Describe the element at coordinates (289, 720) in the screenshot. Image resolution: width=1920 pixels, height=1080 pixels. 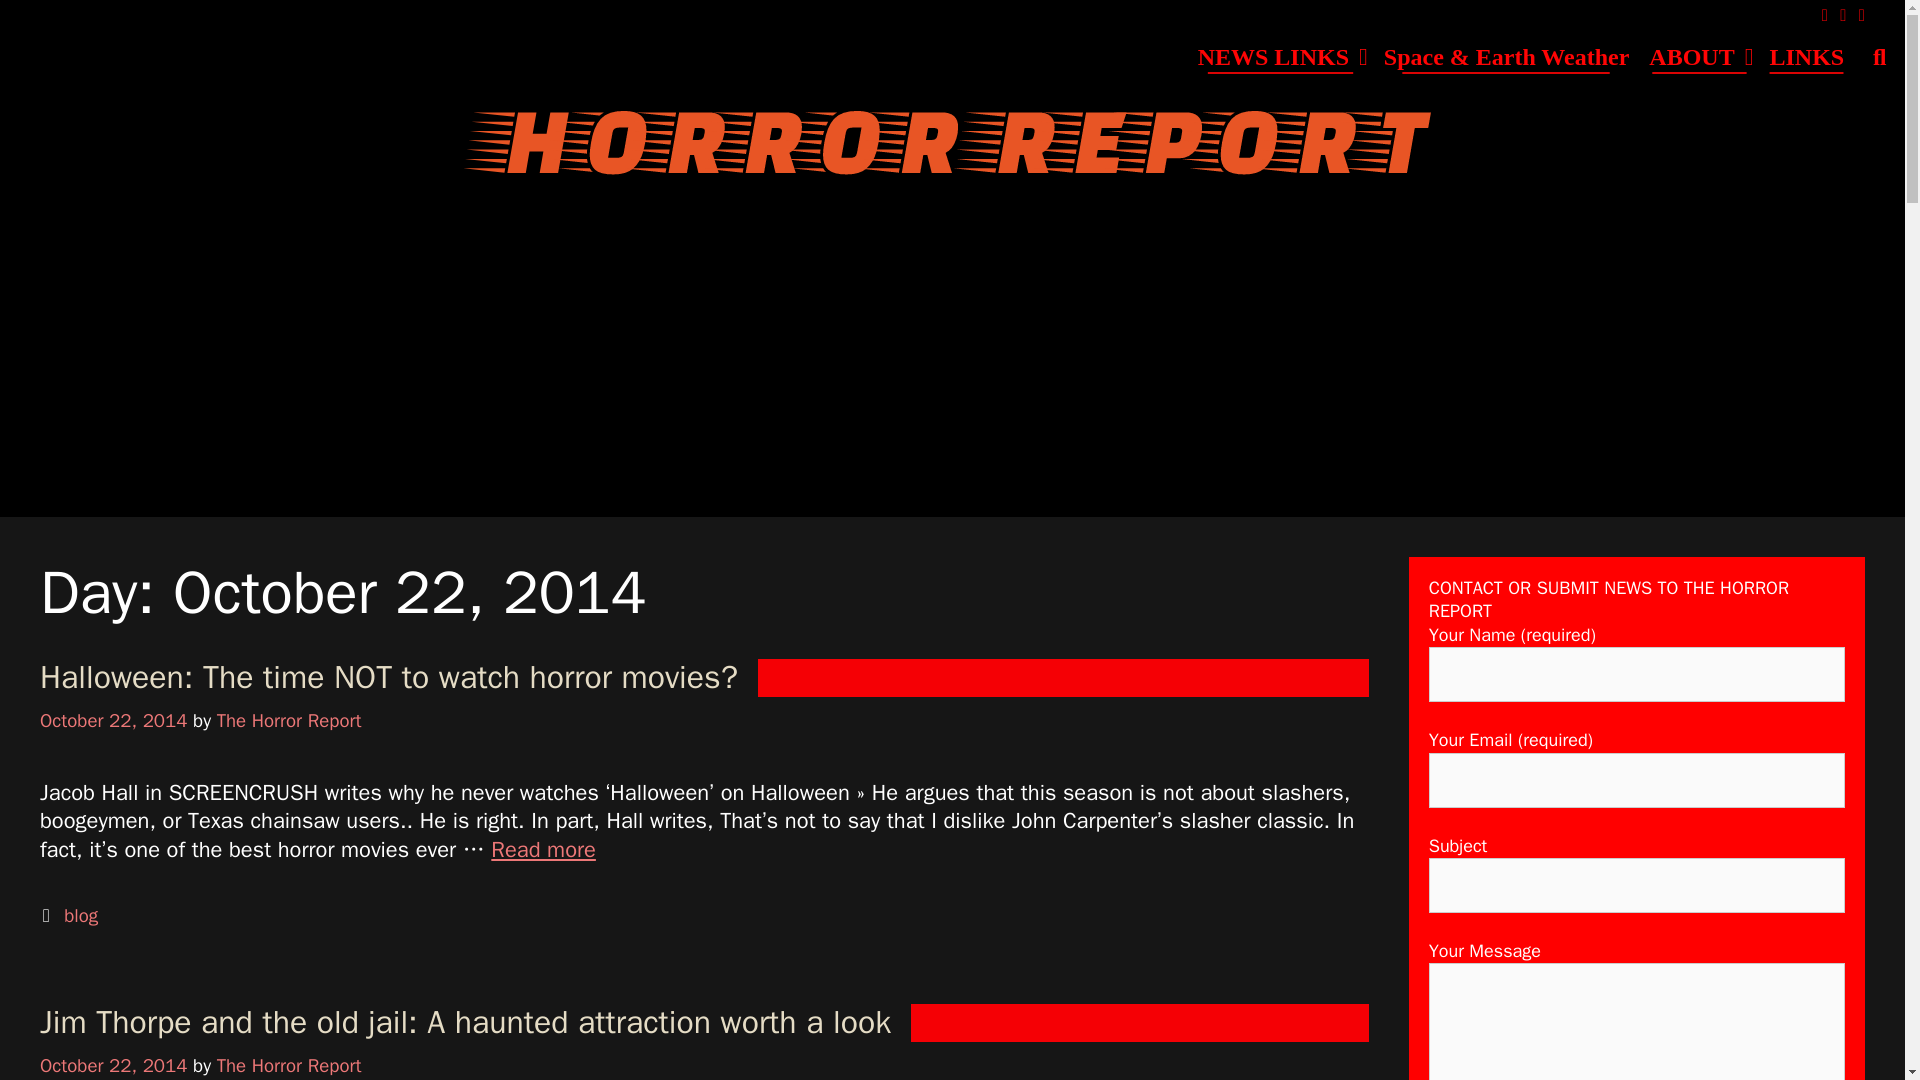
I see `The Horror Report` at that location.